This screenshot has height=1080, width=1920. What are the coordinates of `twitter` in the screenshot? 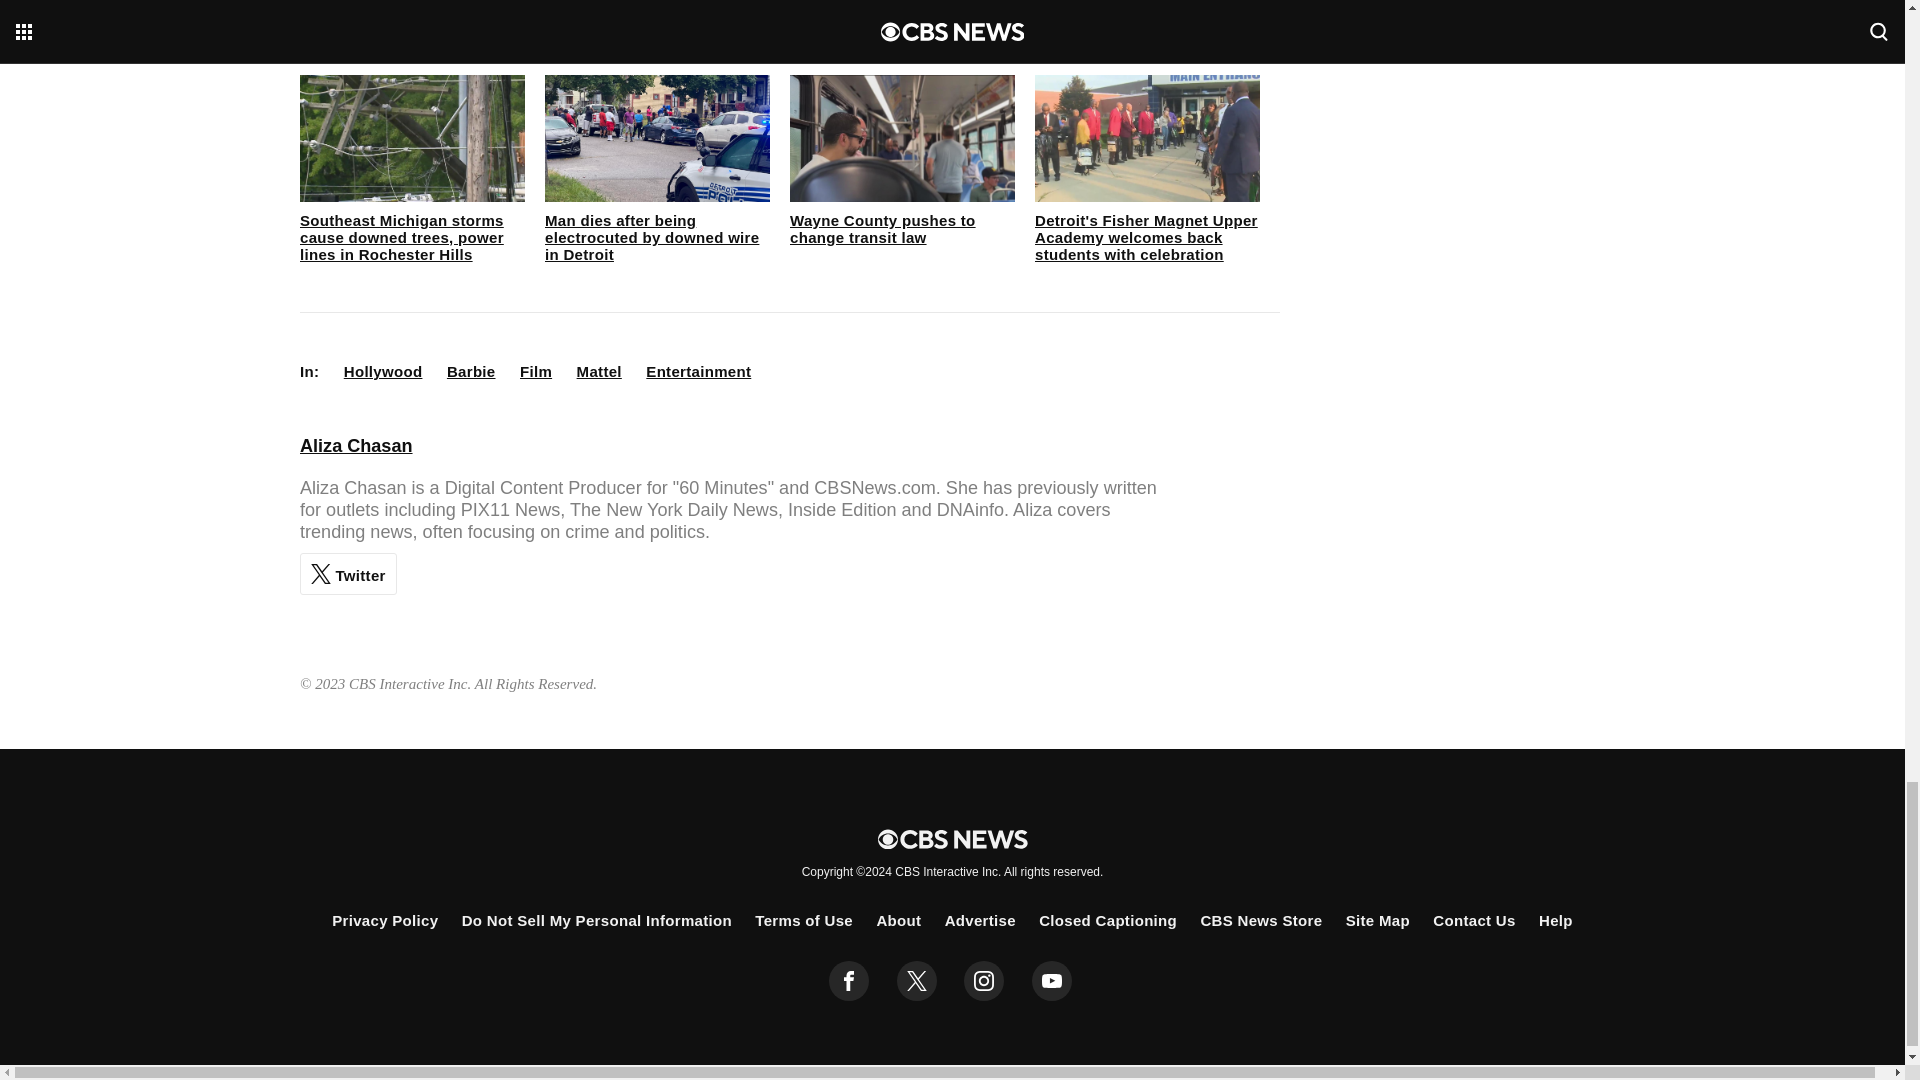 It's located at (916, 981).